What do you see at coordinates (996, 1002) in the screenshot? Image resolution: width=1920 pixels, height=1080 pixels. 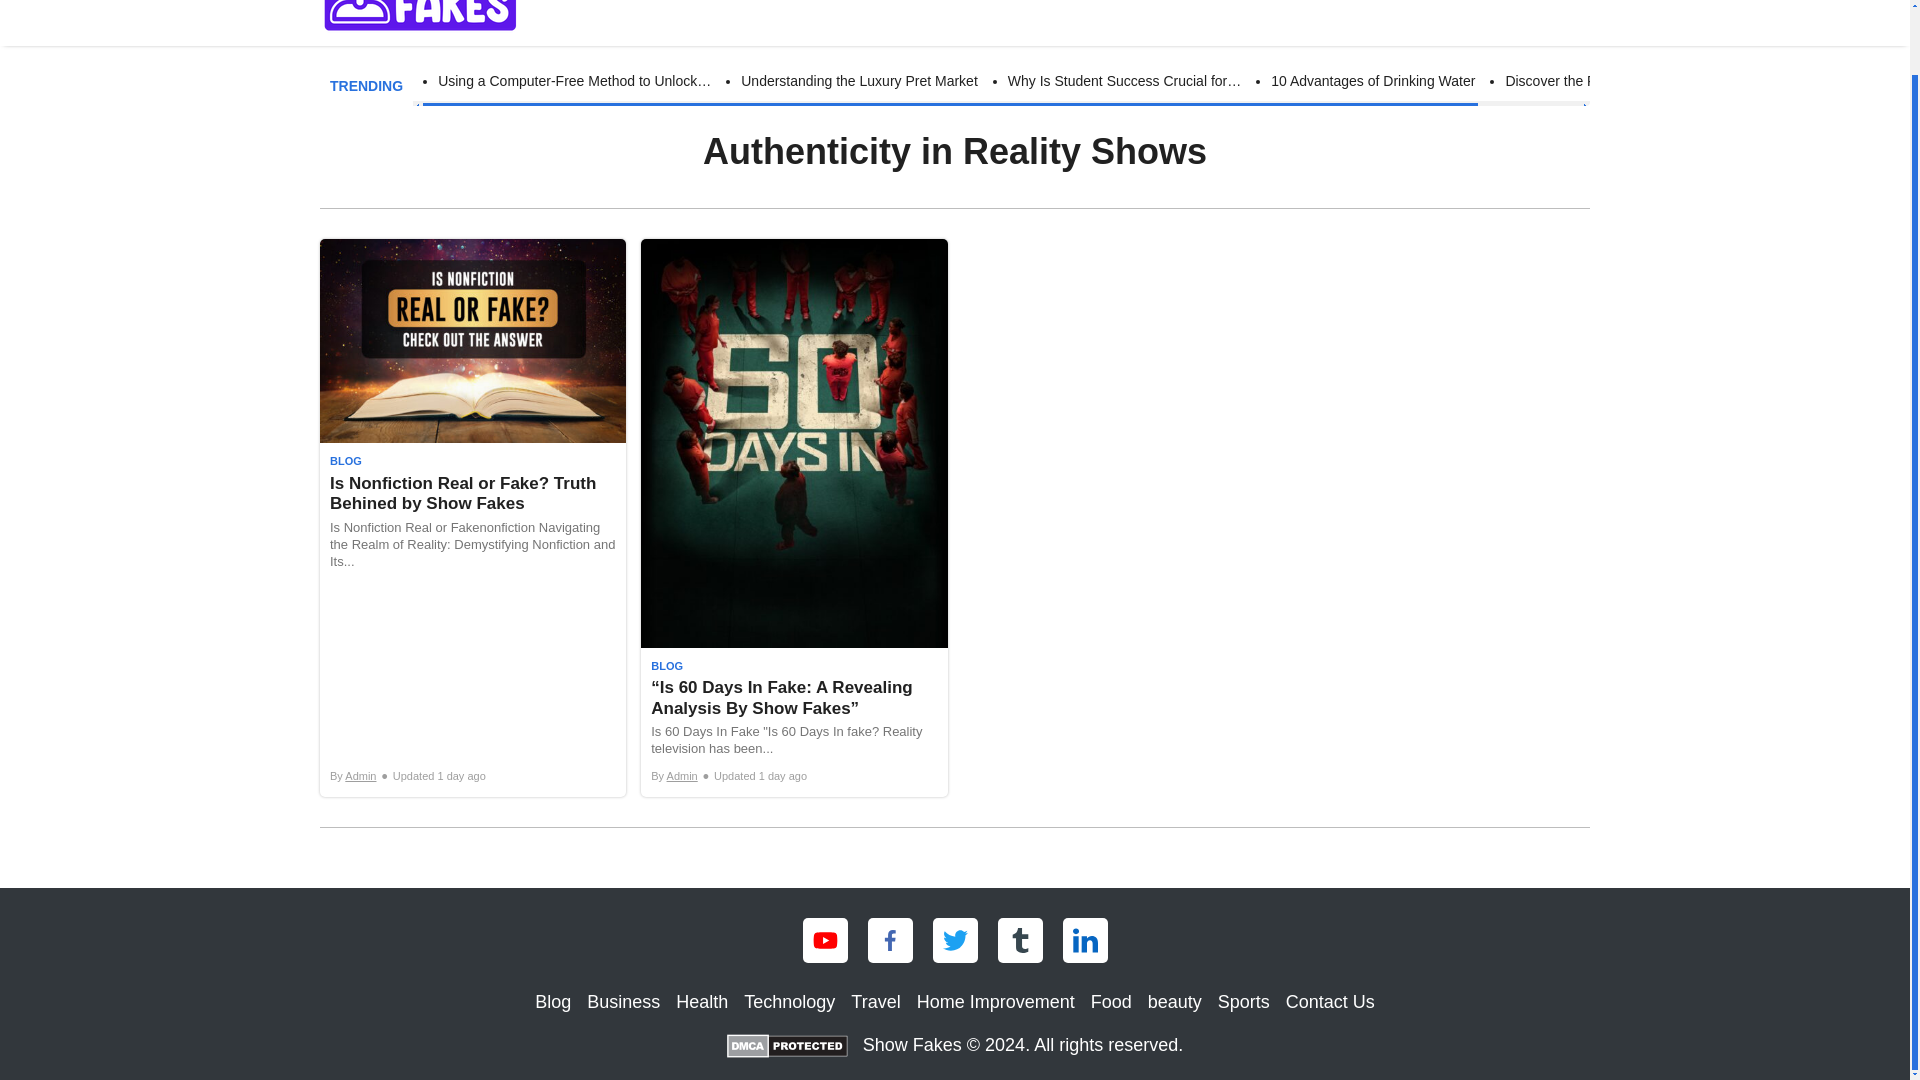 I see `Home Improvement` at bounding box center [996, 1002].